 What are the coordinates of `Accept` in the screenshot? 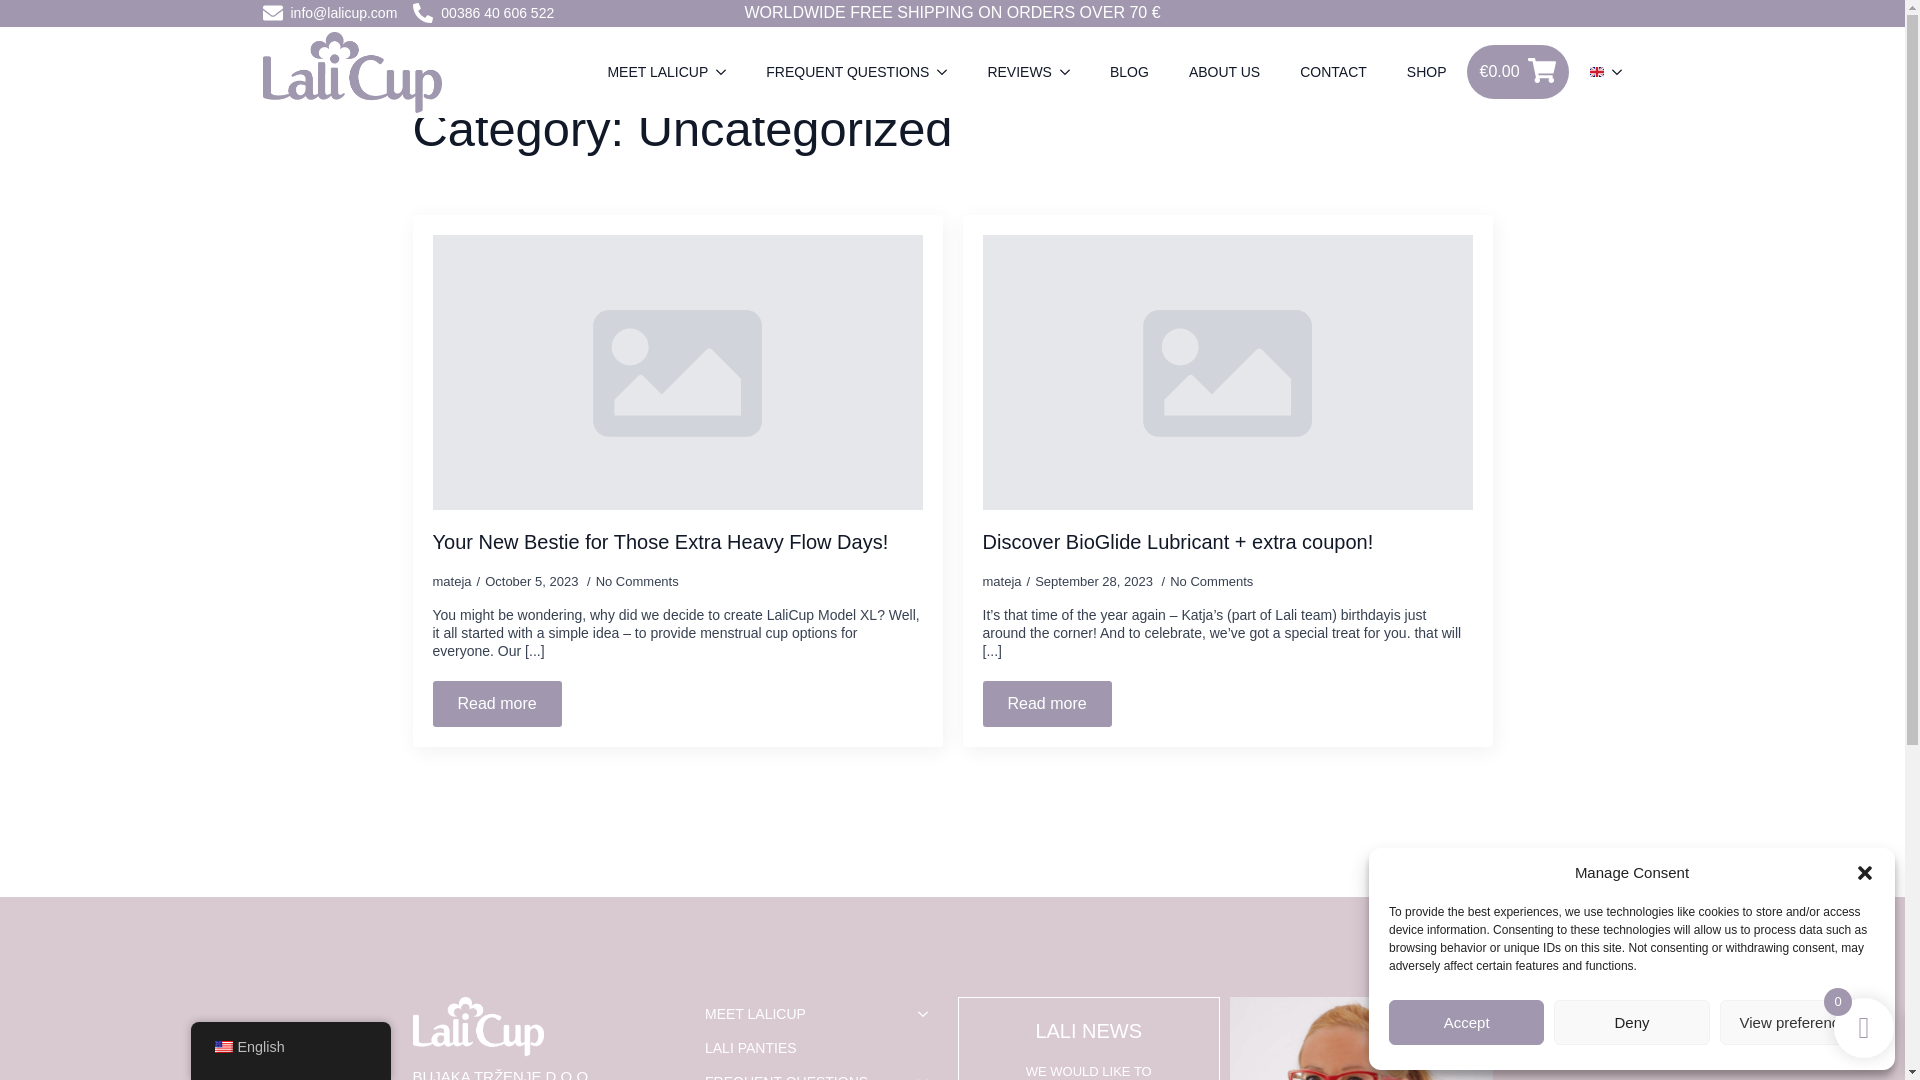 It's located at (1466, 1022).